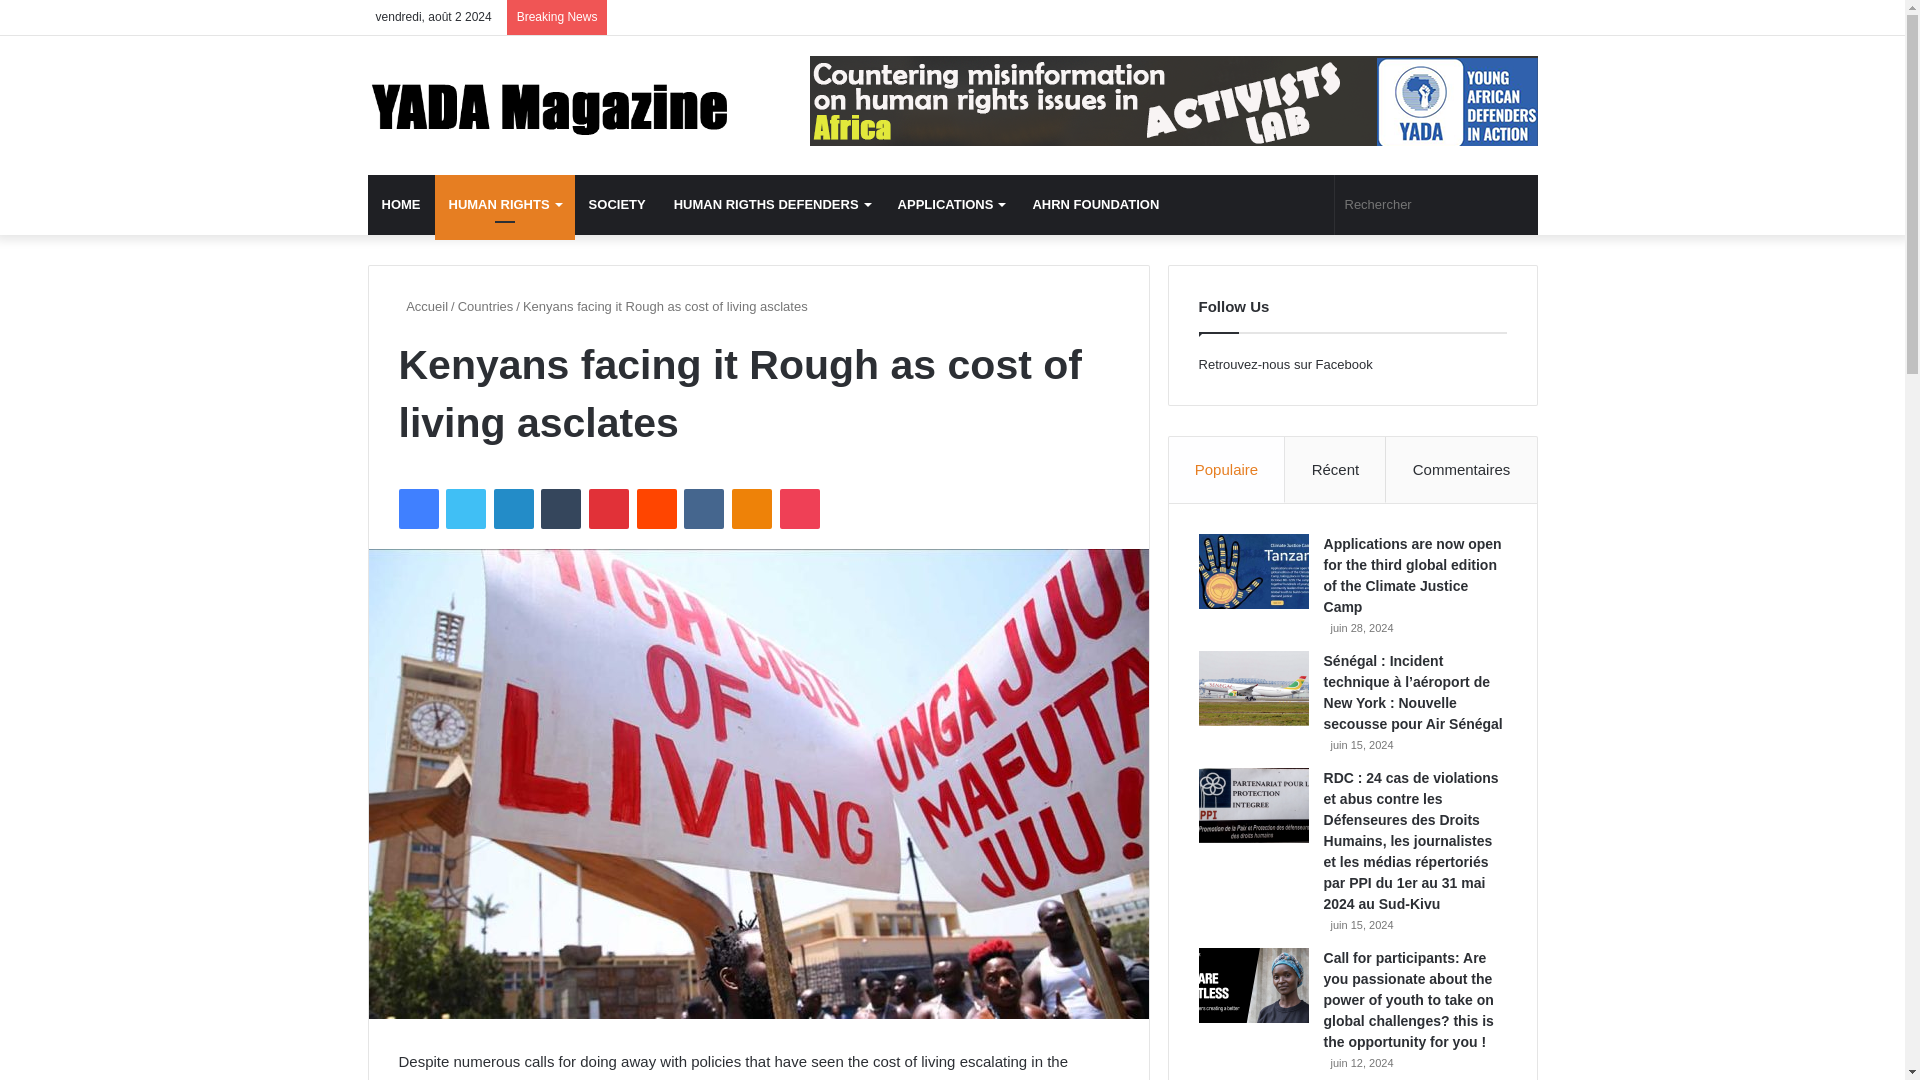  What do you see at coordinates (751, 509) in the screenshot?
I see `Odnoklassniki` at bounding box center [751, 509].